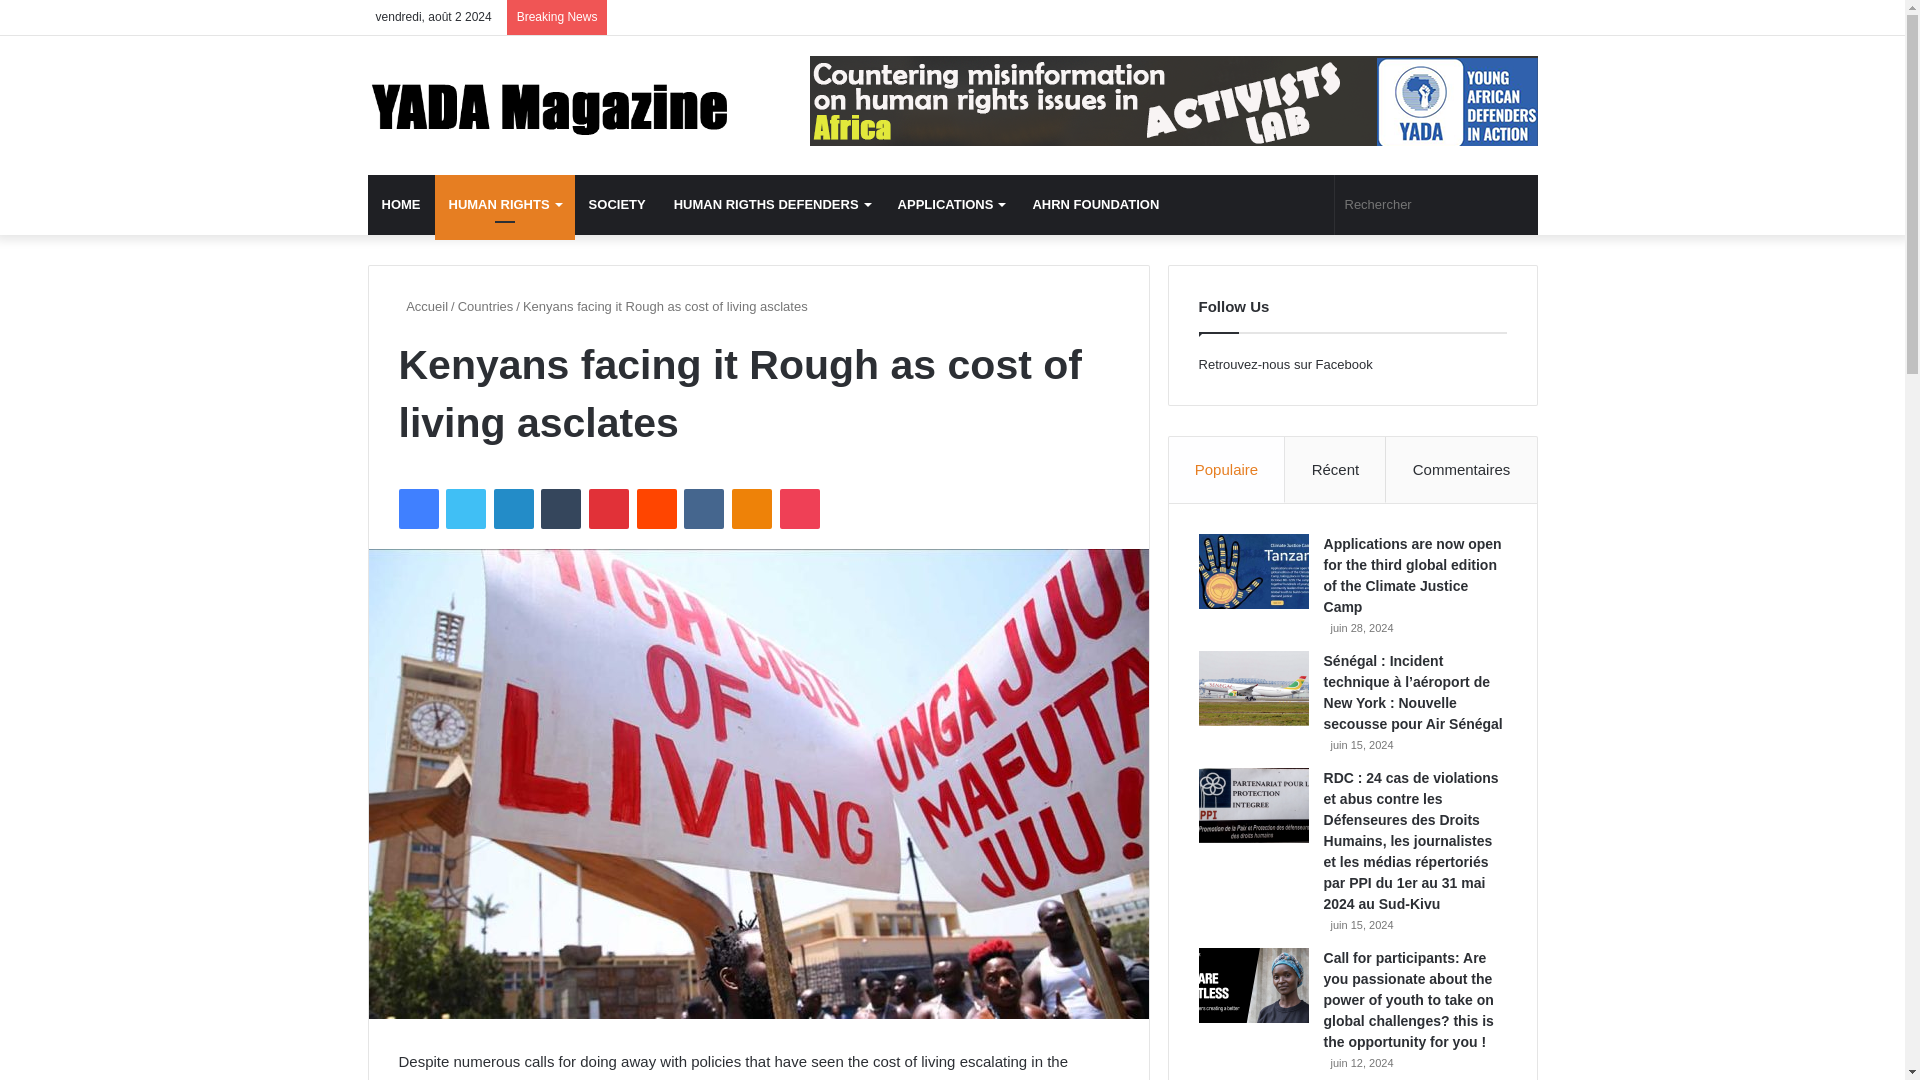  What do you see at coordinates (751, 509) in the screenshot?
I see `Odnoklassniki` at bounding box center [751, 509].